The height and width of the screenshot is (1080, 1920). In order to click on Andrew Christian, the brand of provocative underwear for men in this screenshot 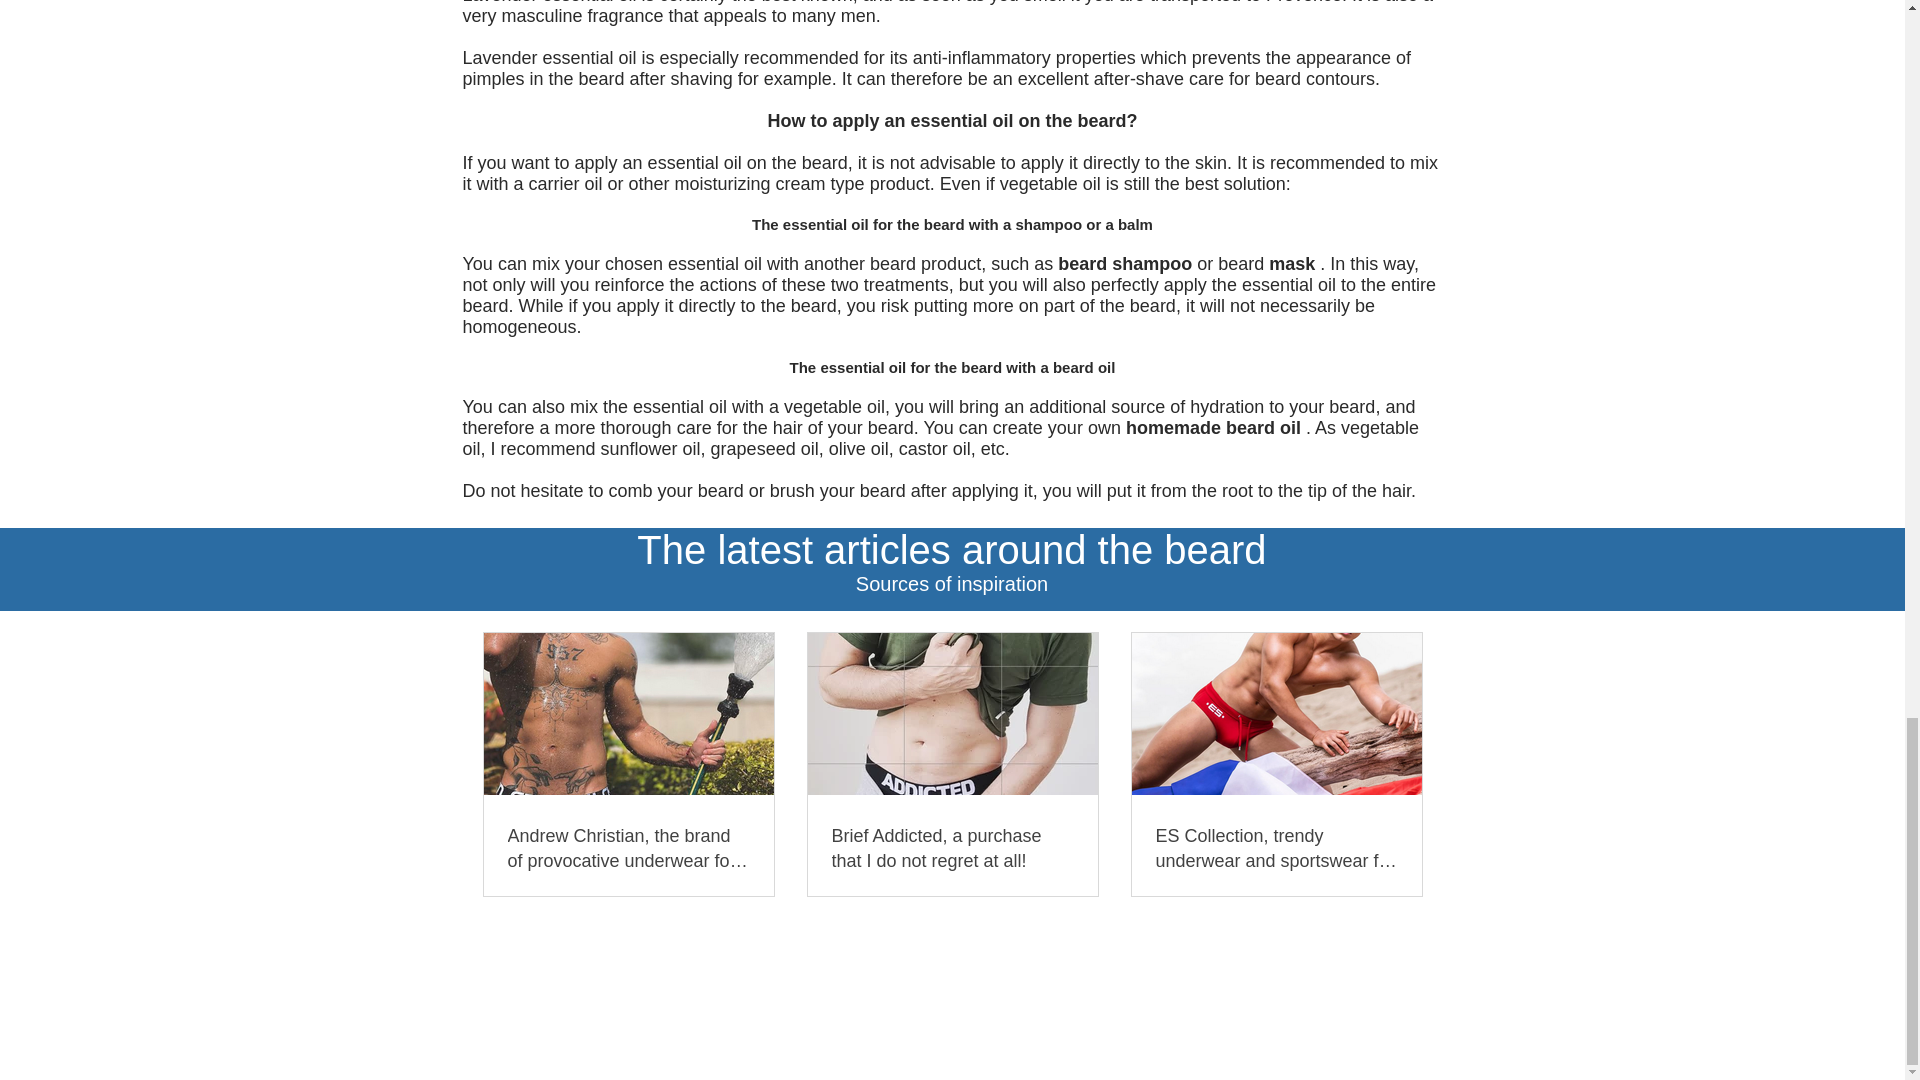, I will do `click(629, 848)`.